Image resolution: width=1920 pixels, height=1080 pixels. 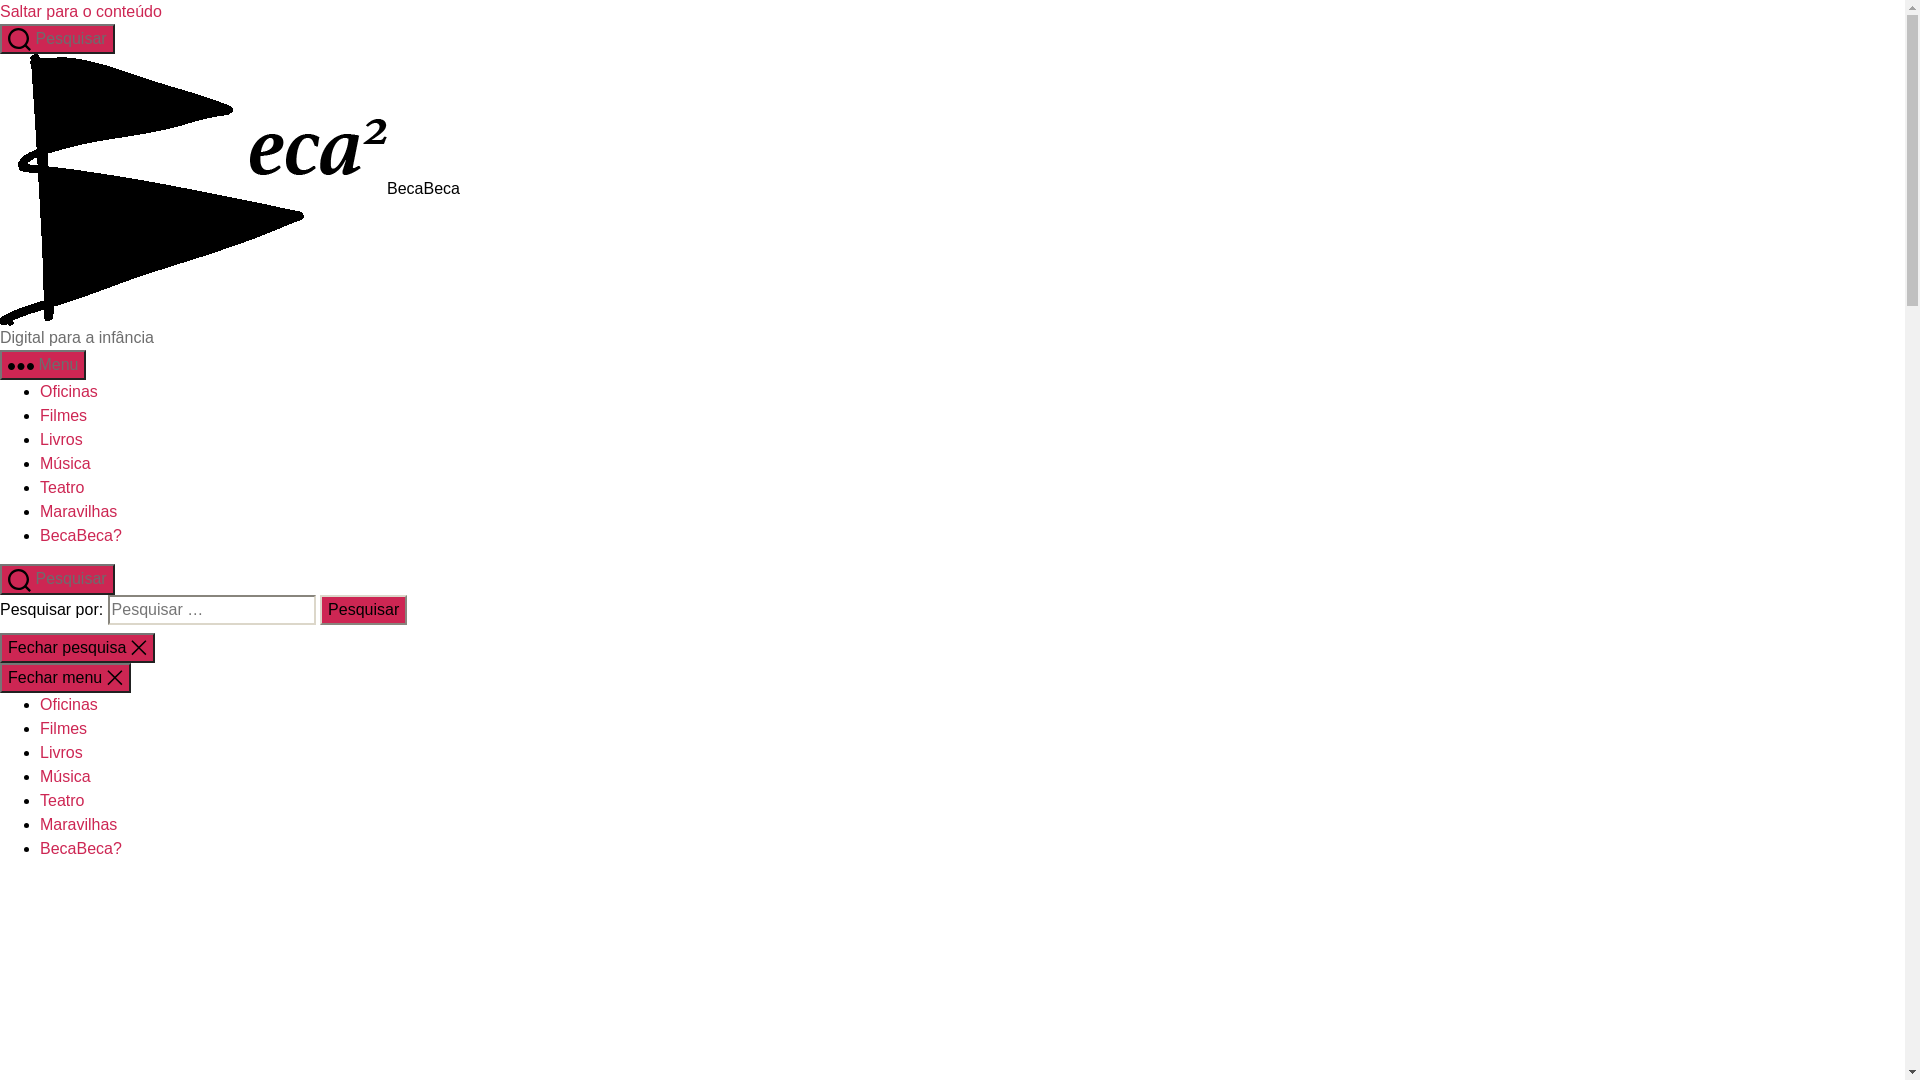 What do you see at coordinates (62, 440) in the screenshot?
I see `Livros` at bounding box center [62, 440].